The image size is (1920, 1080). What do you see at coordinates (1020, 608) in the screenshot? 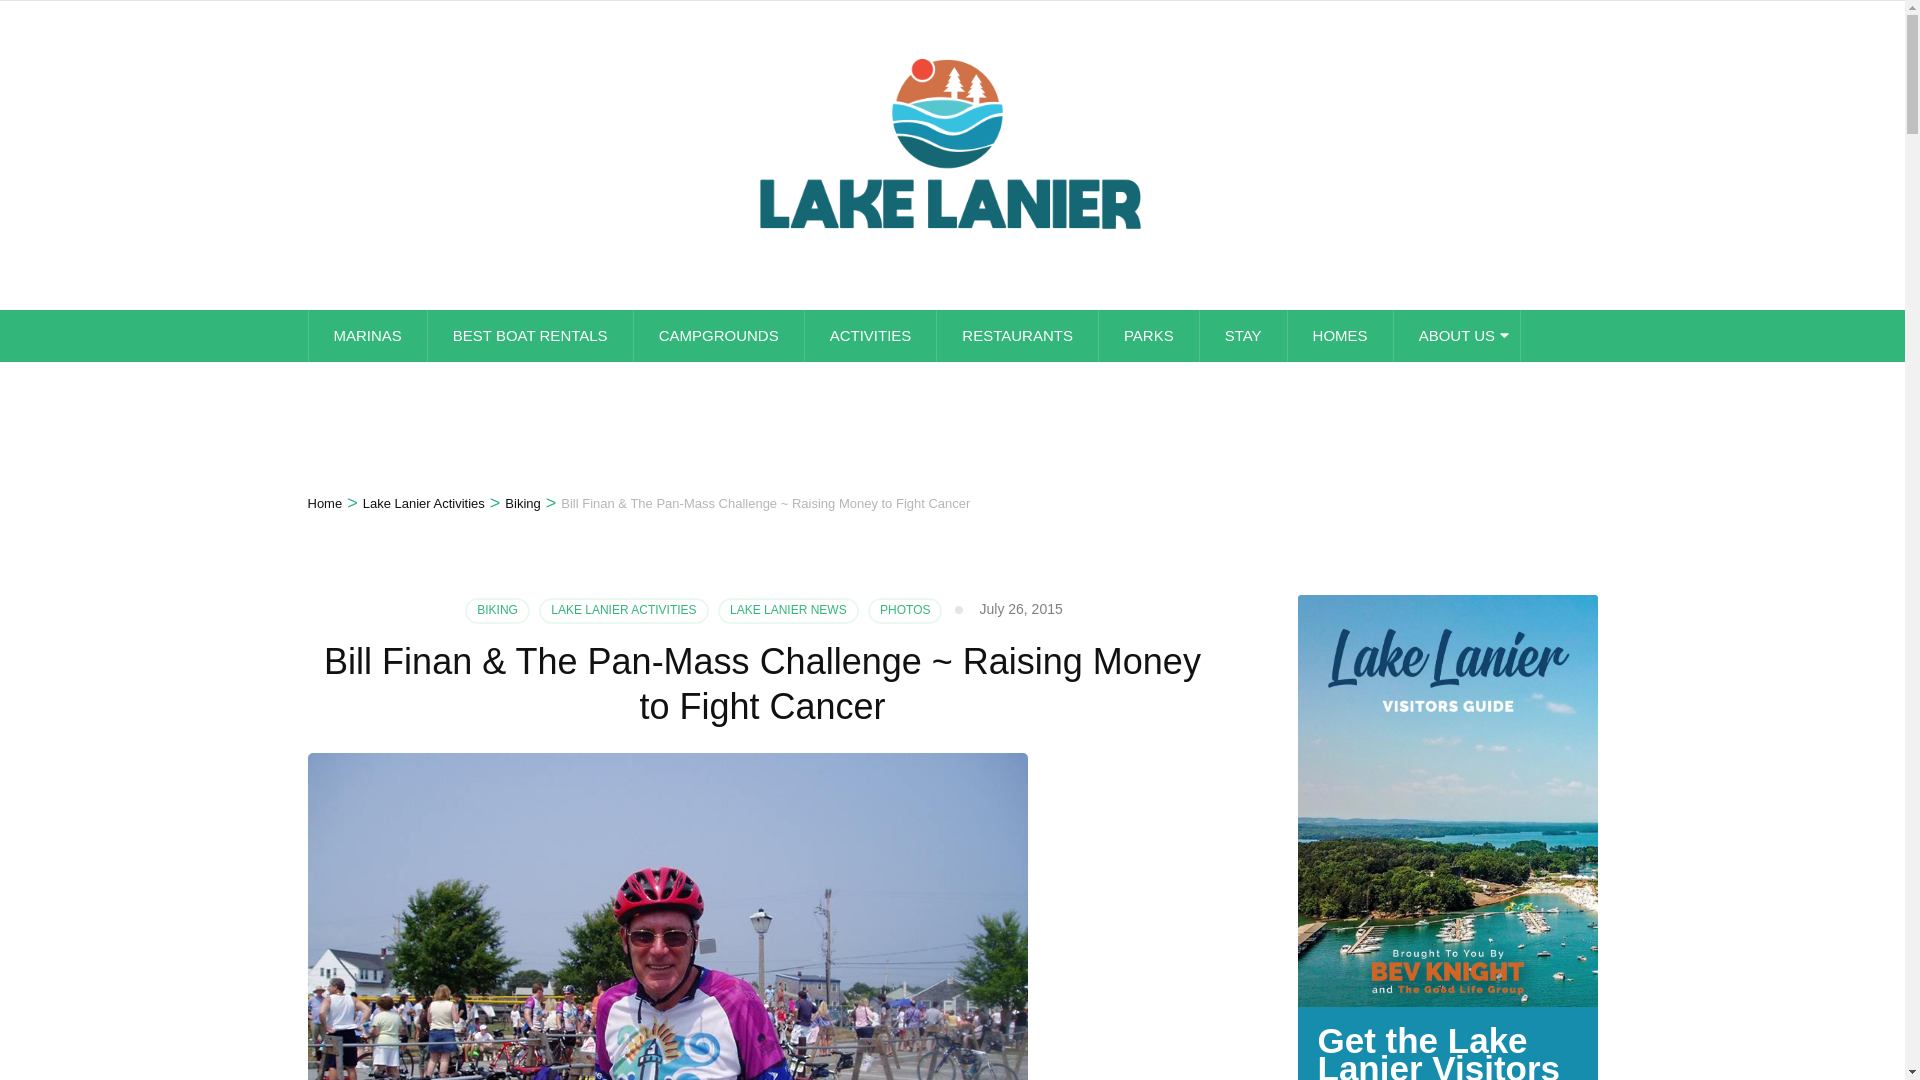
I see `July 26, 2015` at bounding box center [1020, 608].